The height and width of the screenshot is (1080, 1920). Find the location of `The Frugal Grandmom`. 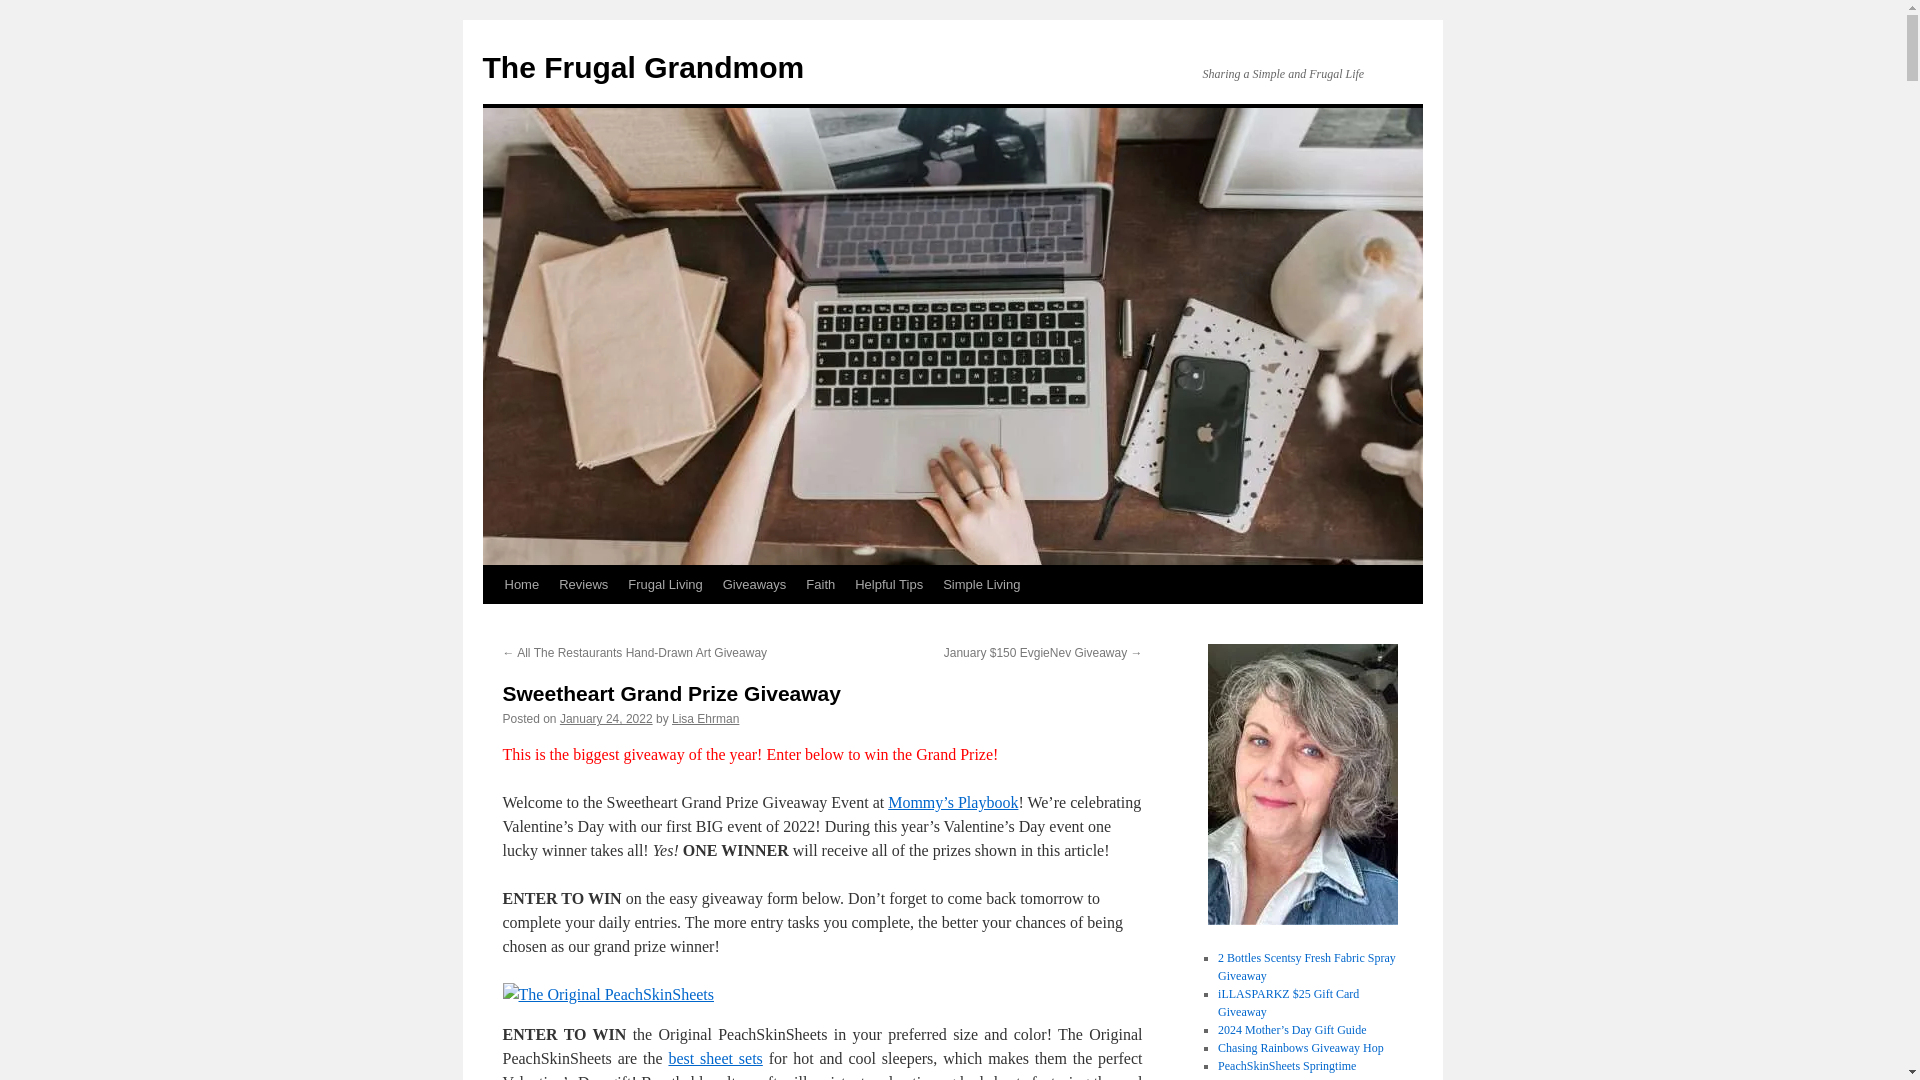

The Frugal Grandmom is located at coordinates (642, 67).